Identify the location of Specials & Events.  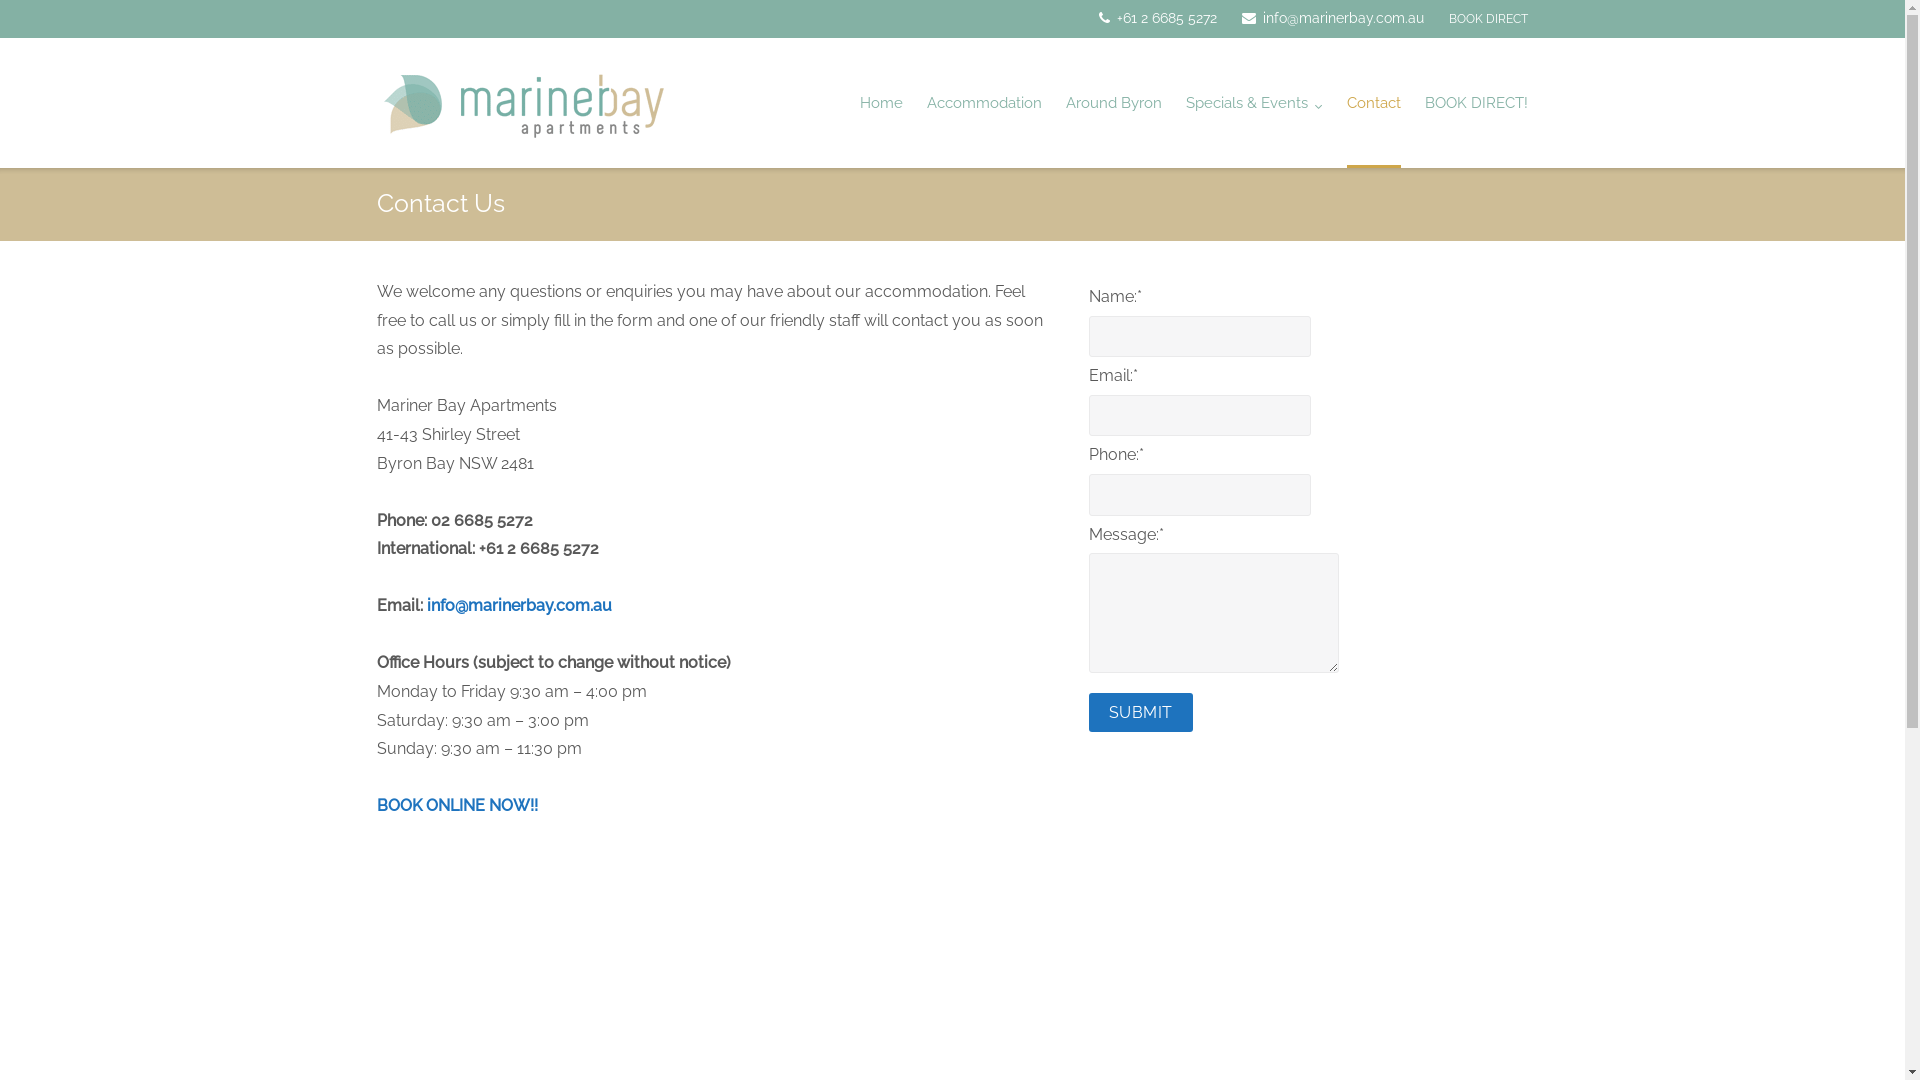
(1254, 103).